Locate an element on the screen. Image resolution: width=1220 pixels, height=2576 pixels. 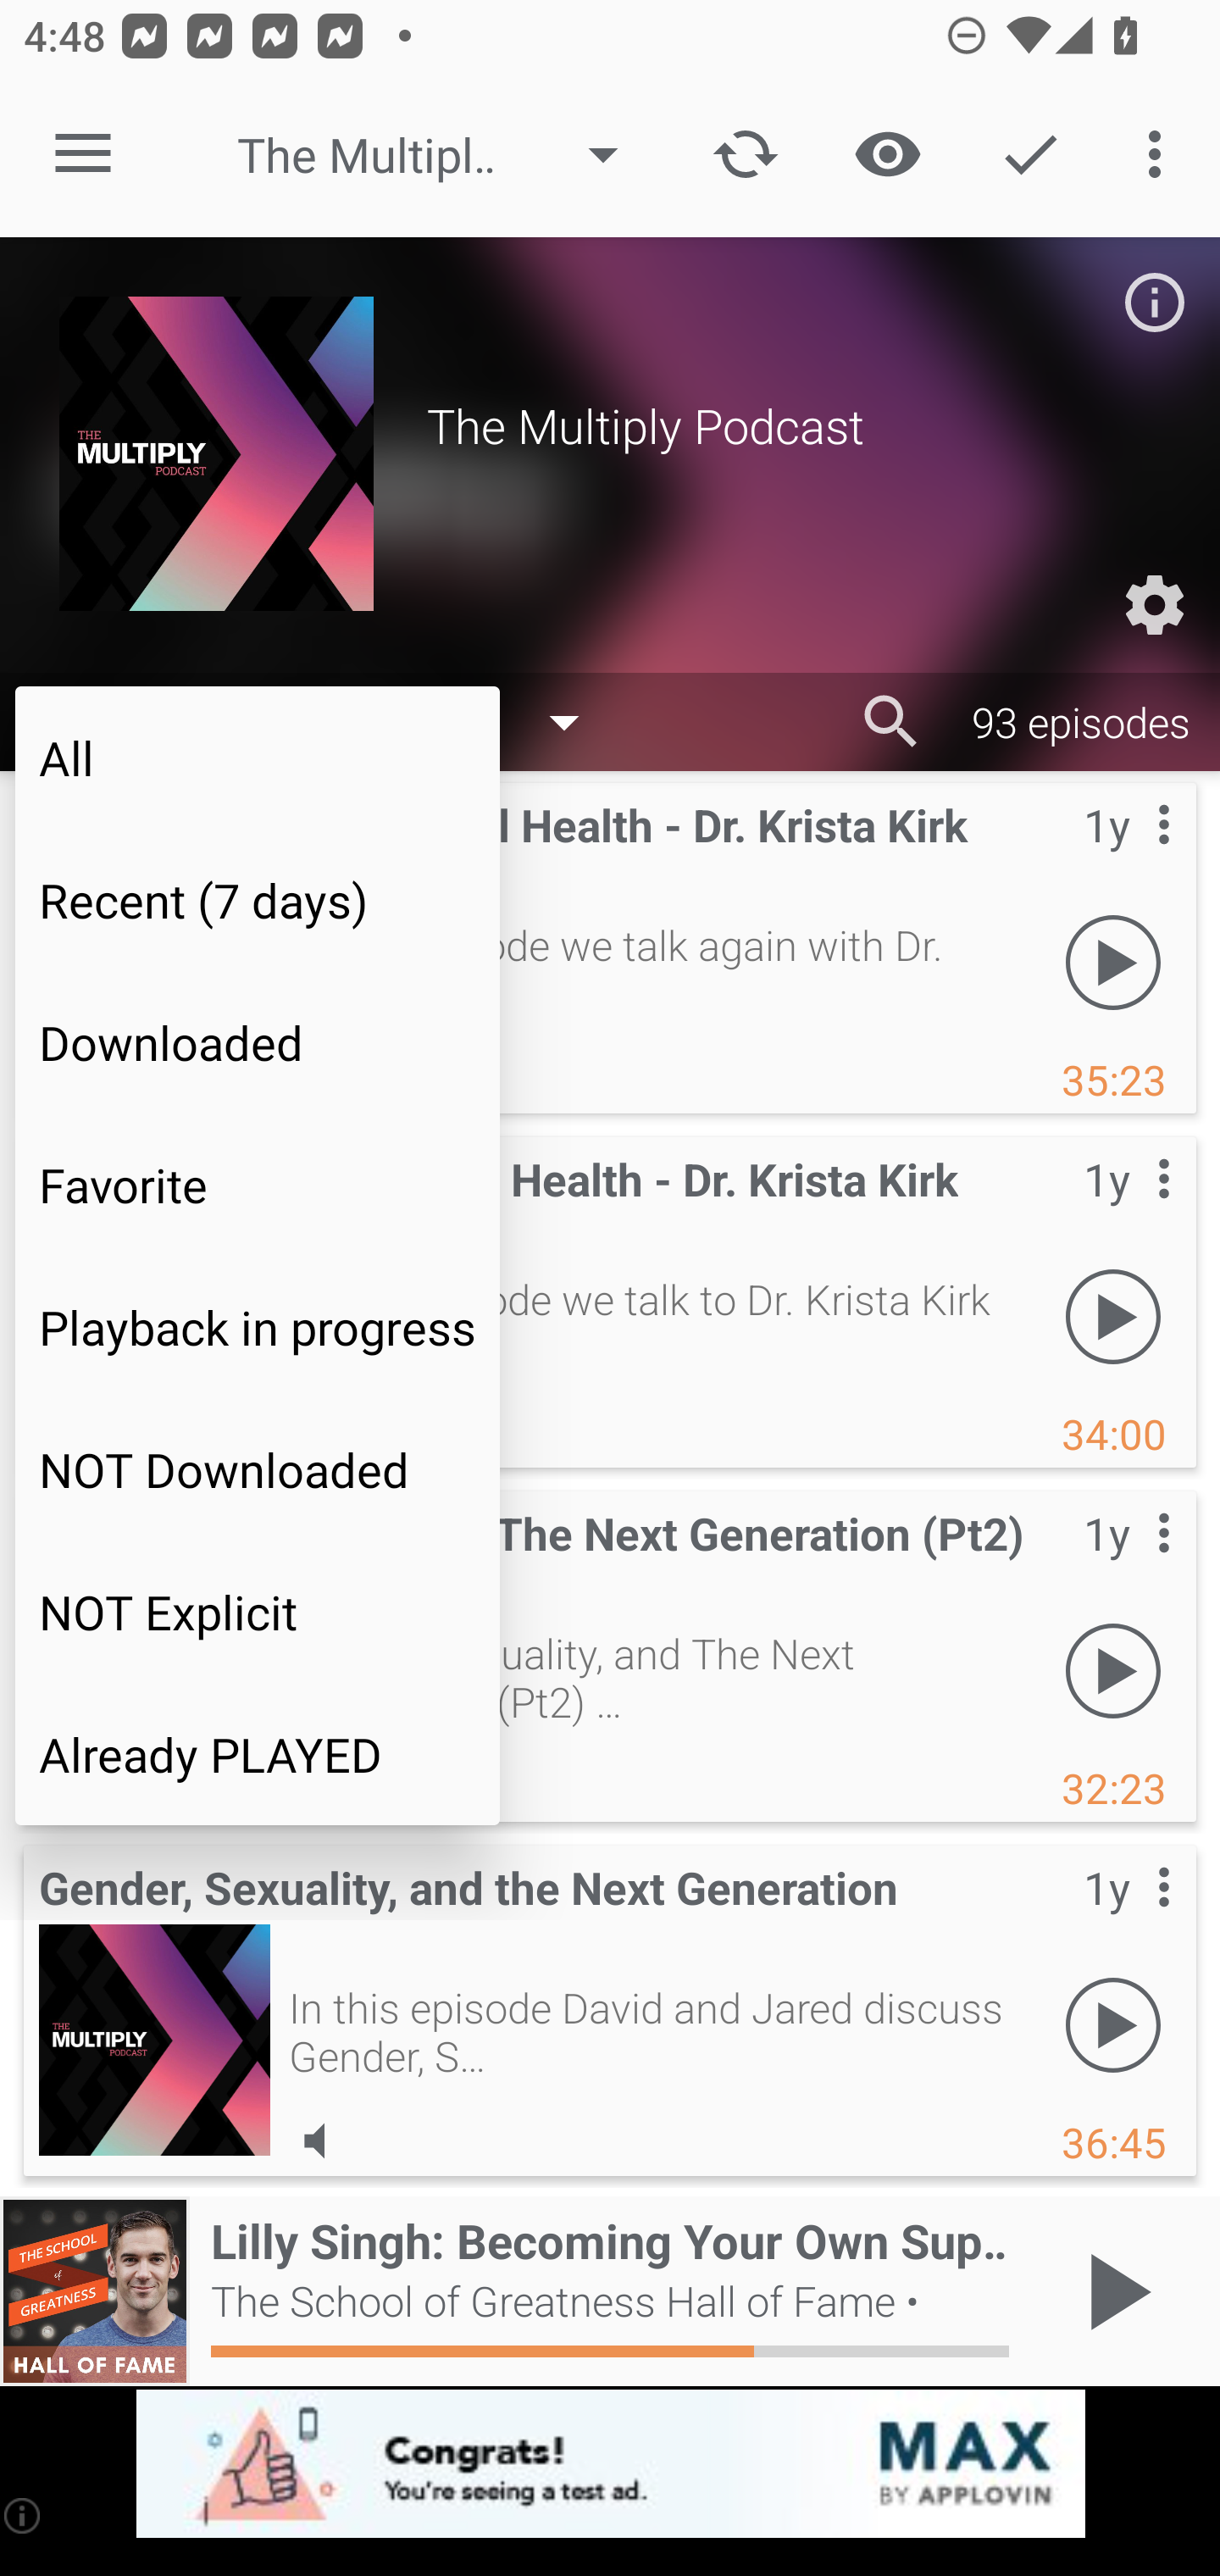
Recent (7 days) is located at coordinates (258, 900).